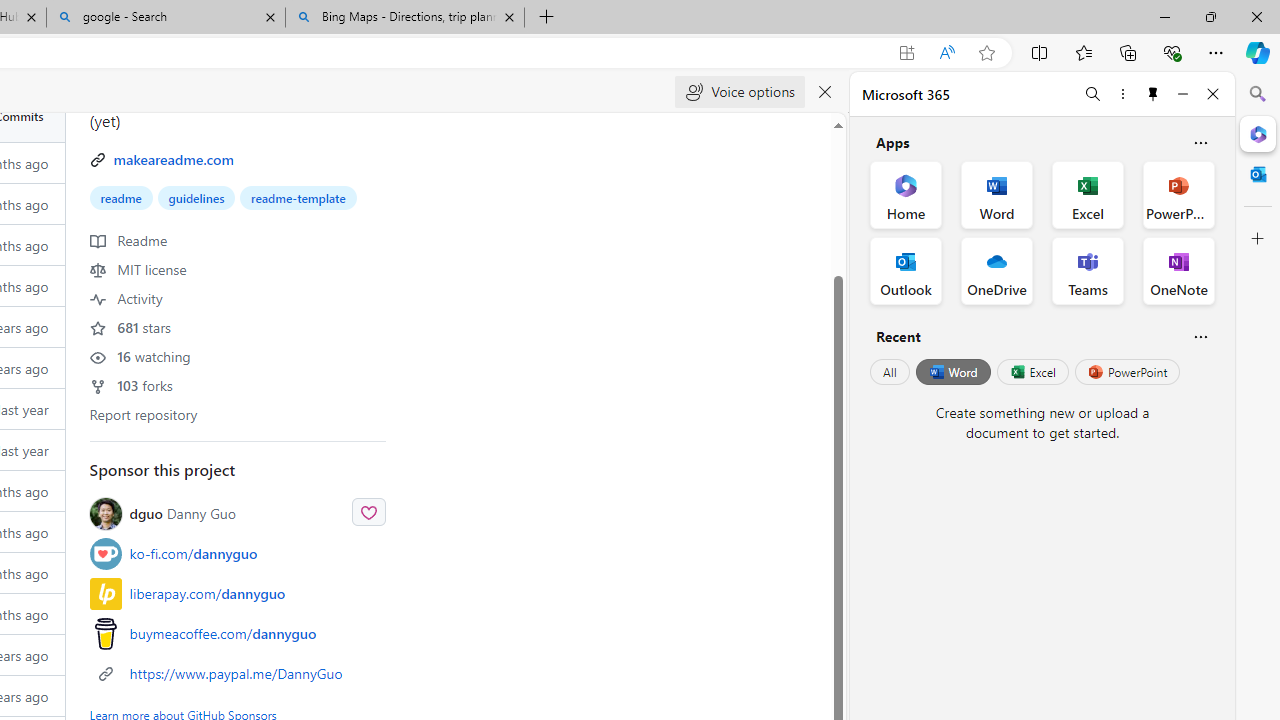  What do you see at coordinates (238, 634) in the screenshot?
I see `buymeacoffee.com/dannyguo` at bounding box center [238, 634].